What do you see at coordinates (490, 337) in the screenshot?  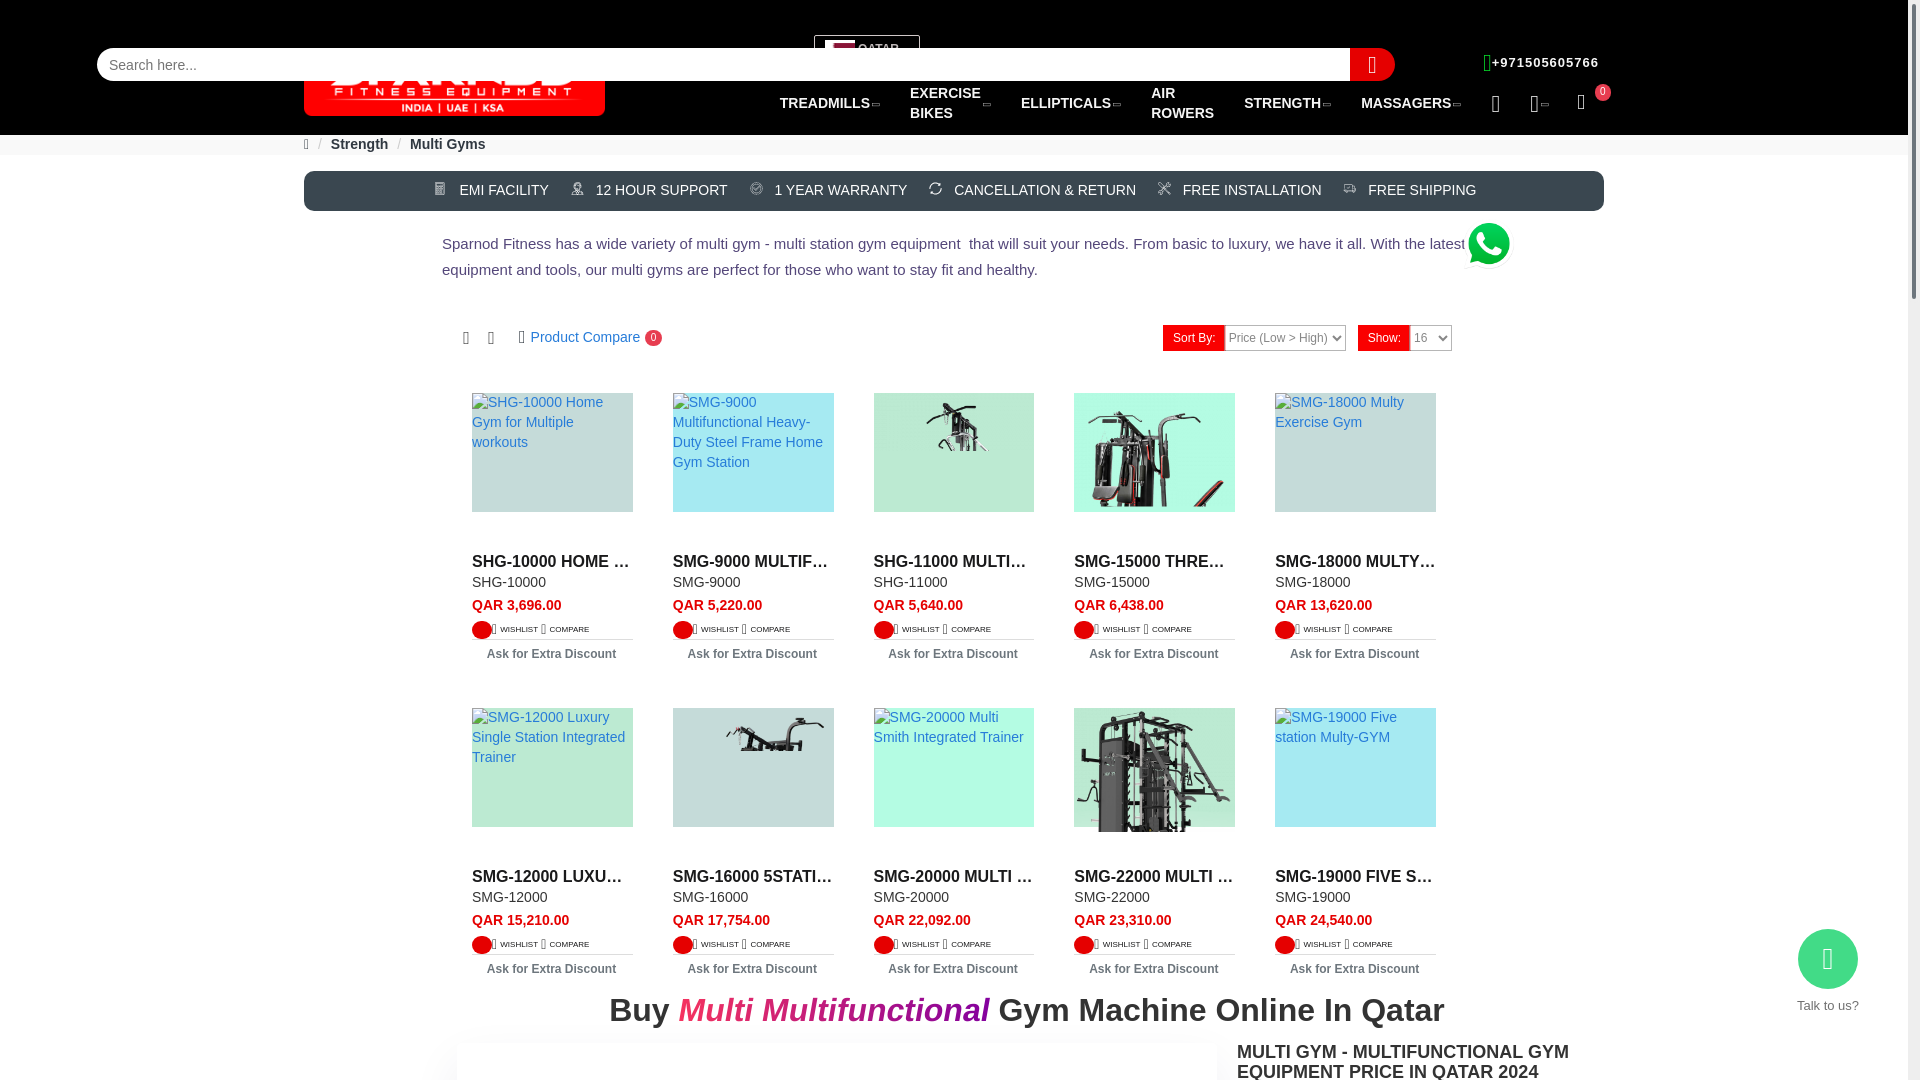 I see `List` at bounding box center [490, 337].